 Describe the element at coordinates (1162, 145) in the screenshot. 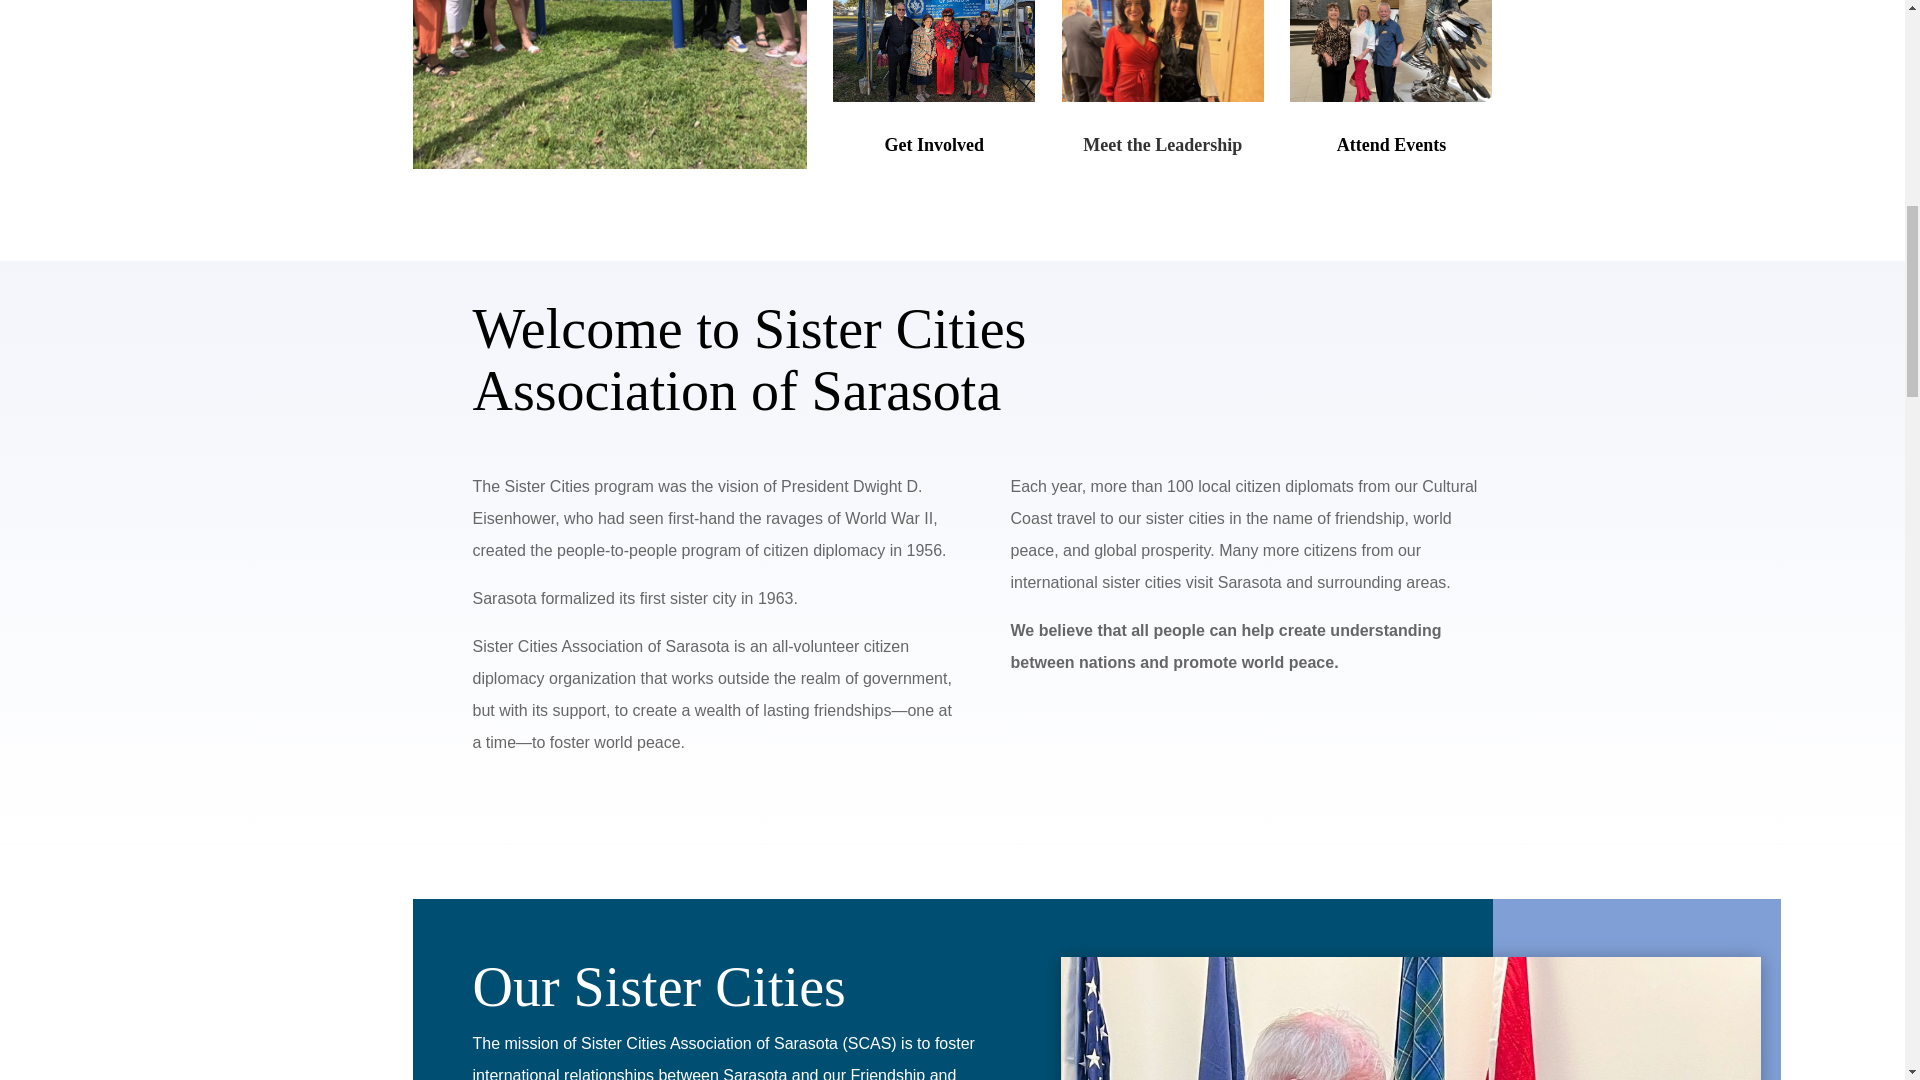

I see `Meet the Leadership` at that location.